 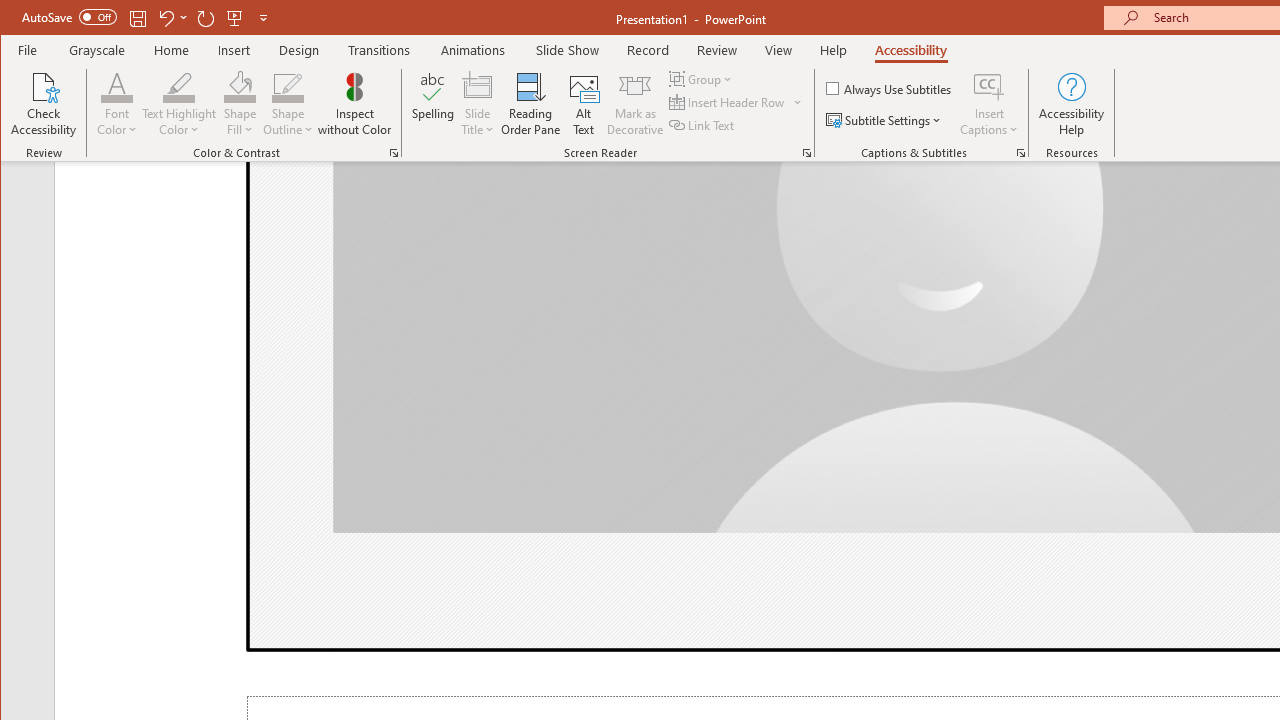 I want to click on Always Use Subtitles, so click(x=890, y=88).